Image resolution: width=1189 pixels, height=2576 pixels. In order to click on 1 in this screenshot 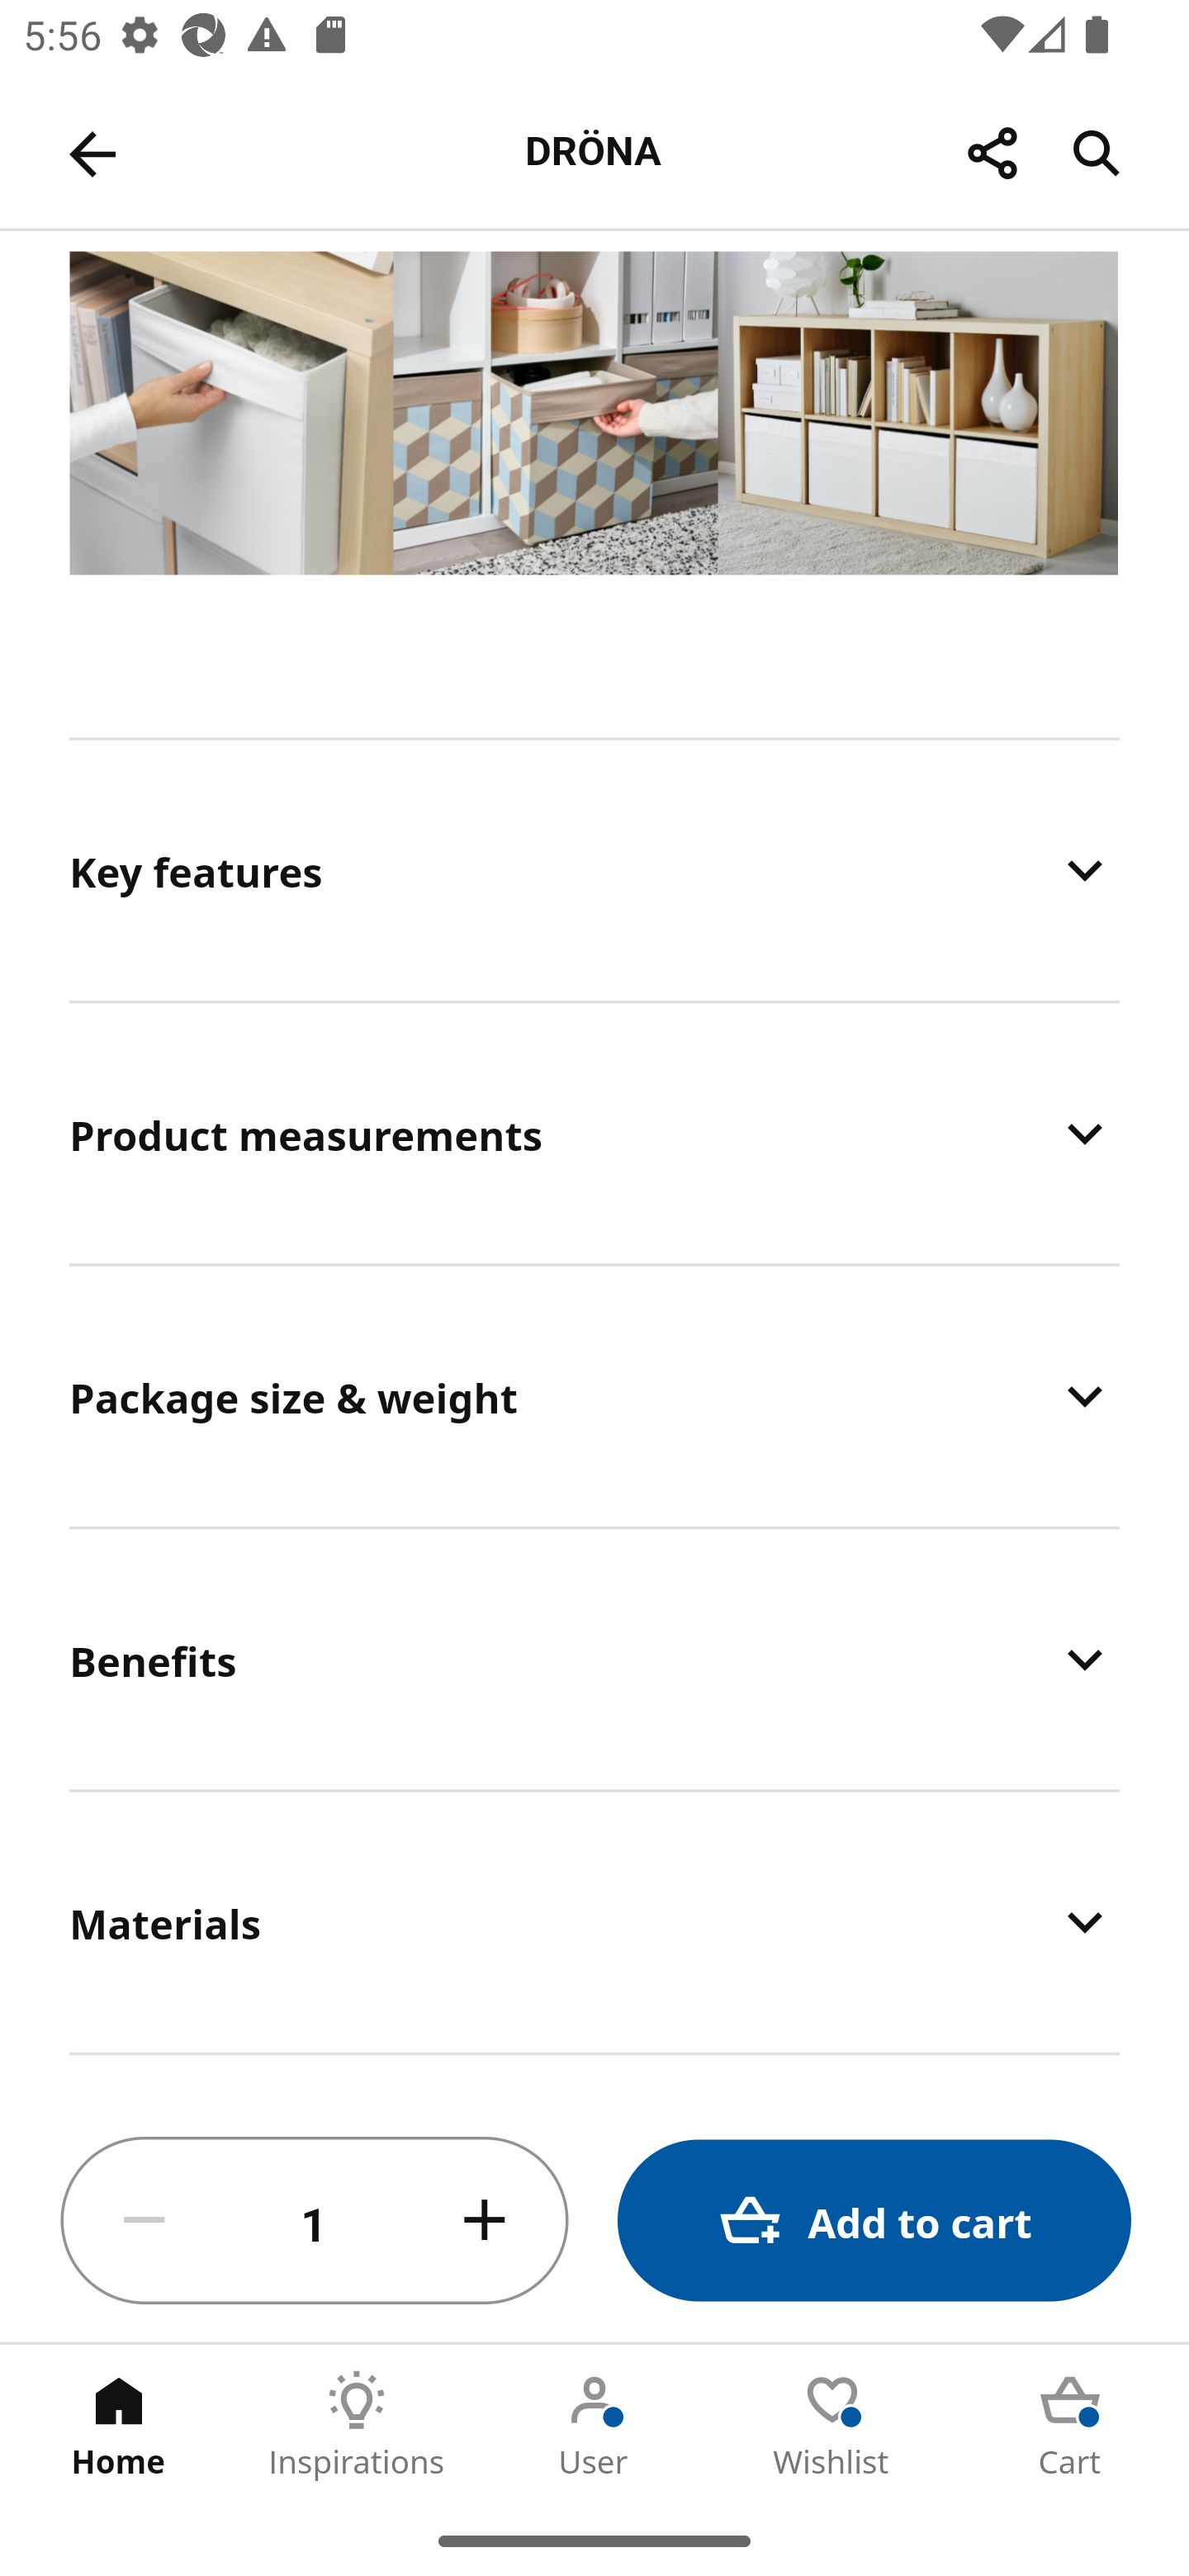, I will do `click(315, 2221)`.